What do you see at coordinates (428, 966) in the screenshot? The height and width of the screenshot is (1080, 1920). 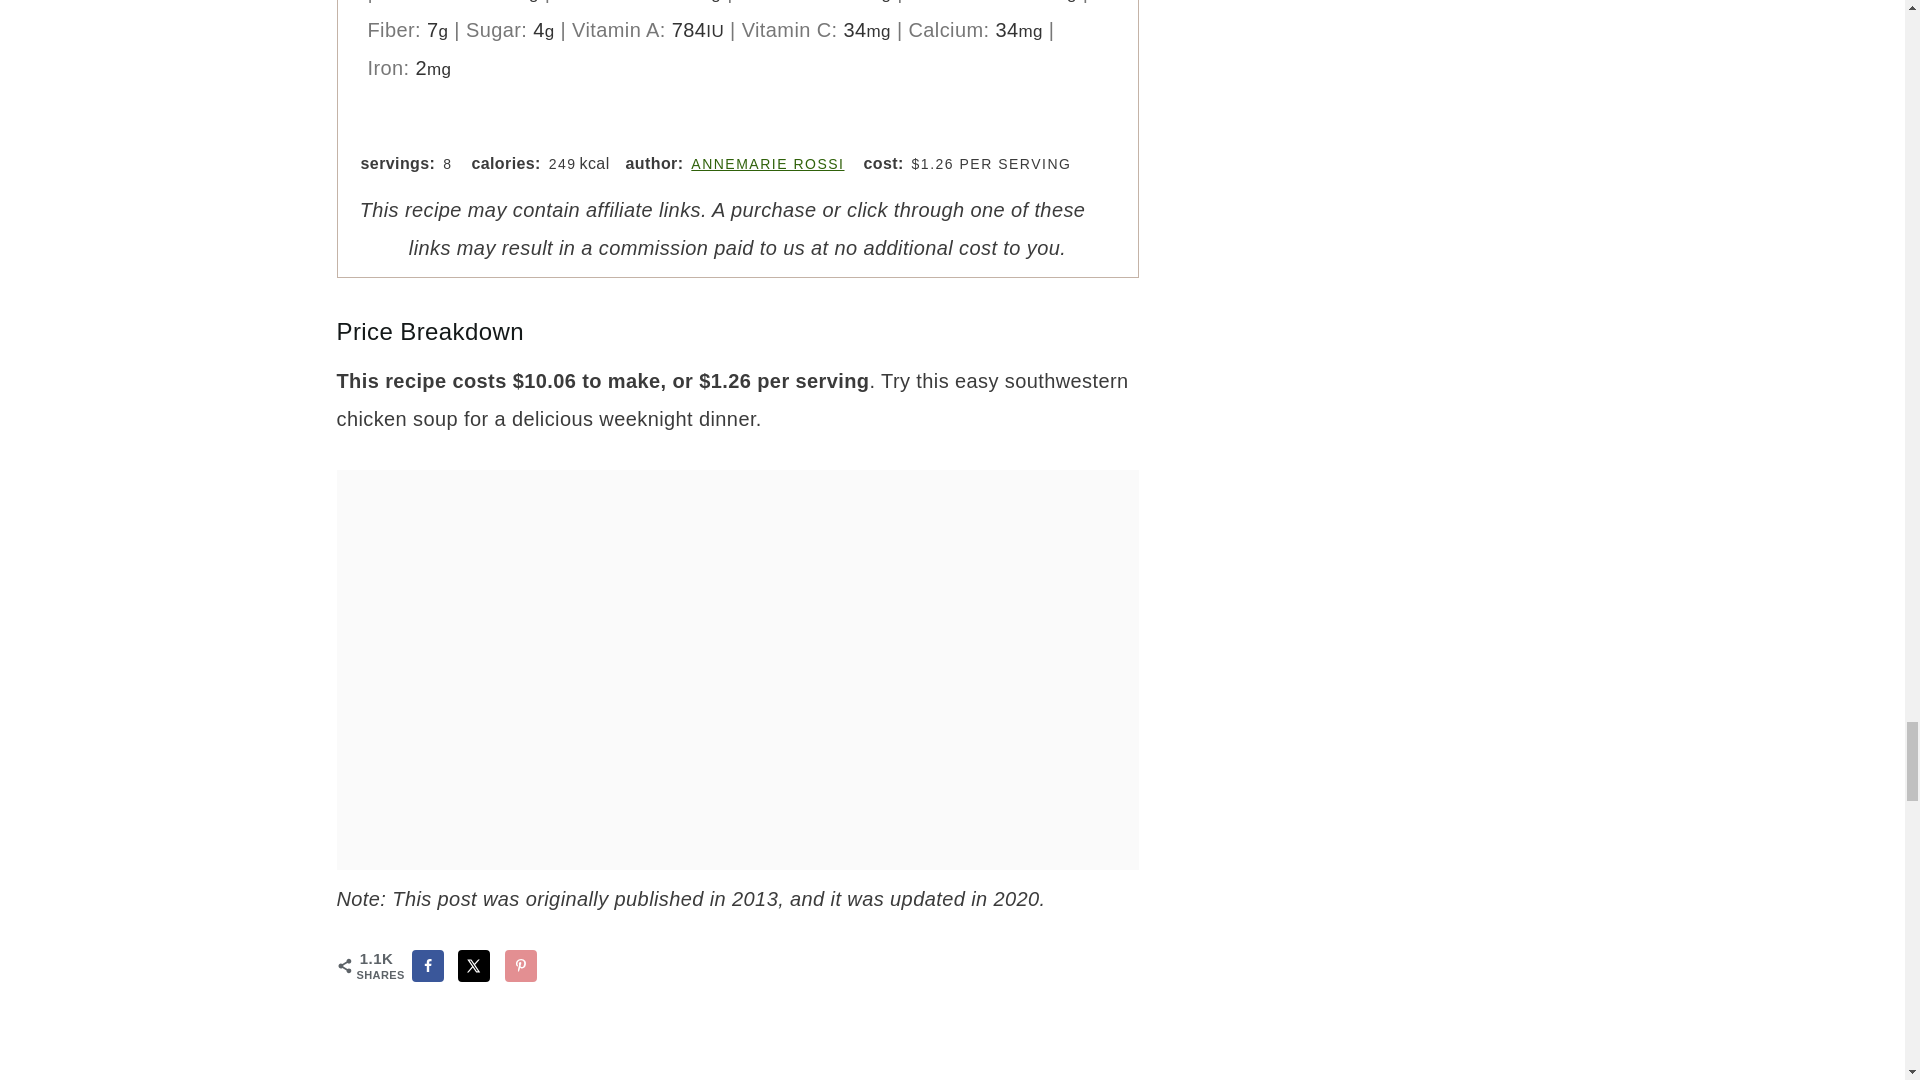 I see `Share on Facebook` at bounding box center [428, 966].